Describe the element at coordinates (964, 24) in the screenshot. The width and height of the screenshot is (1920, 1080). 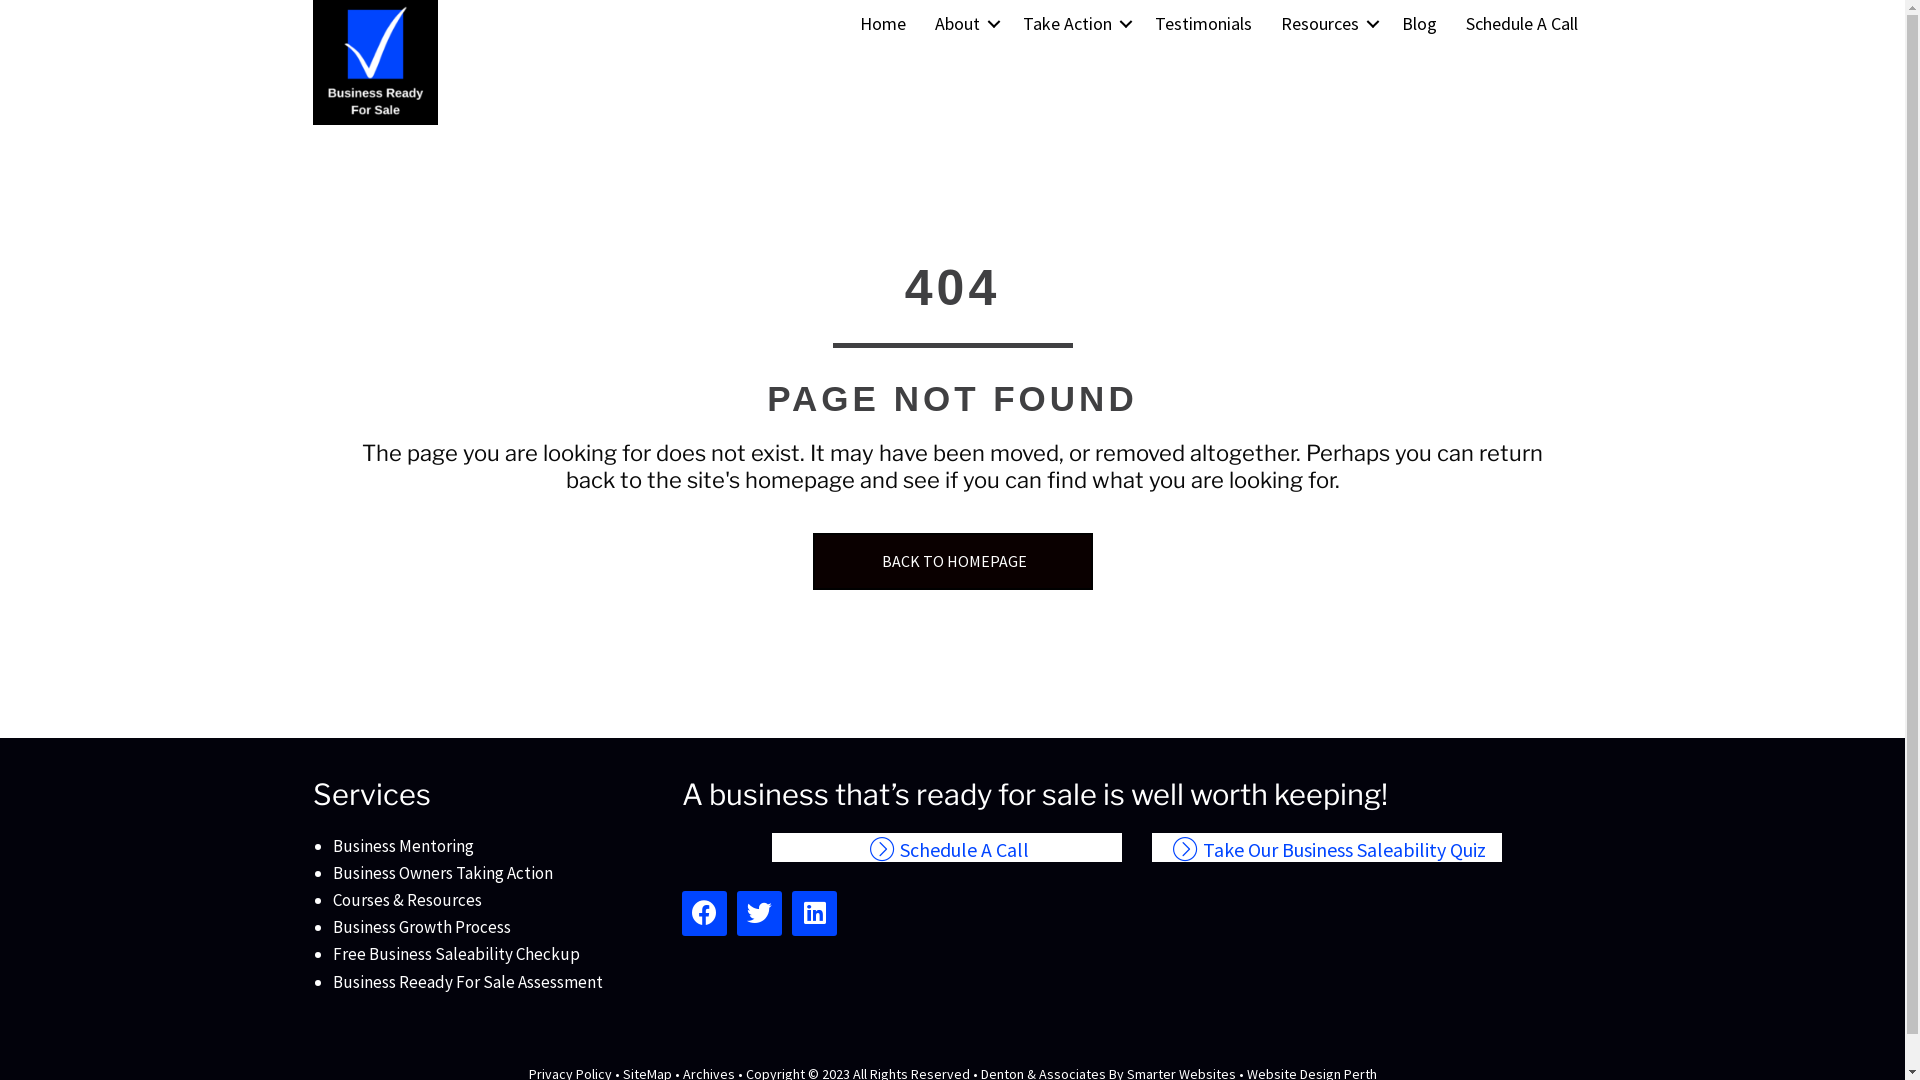
I see `About` at that location.